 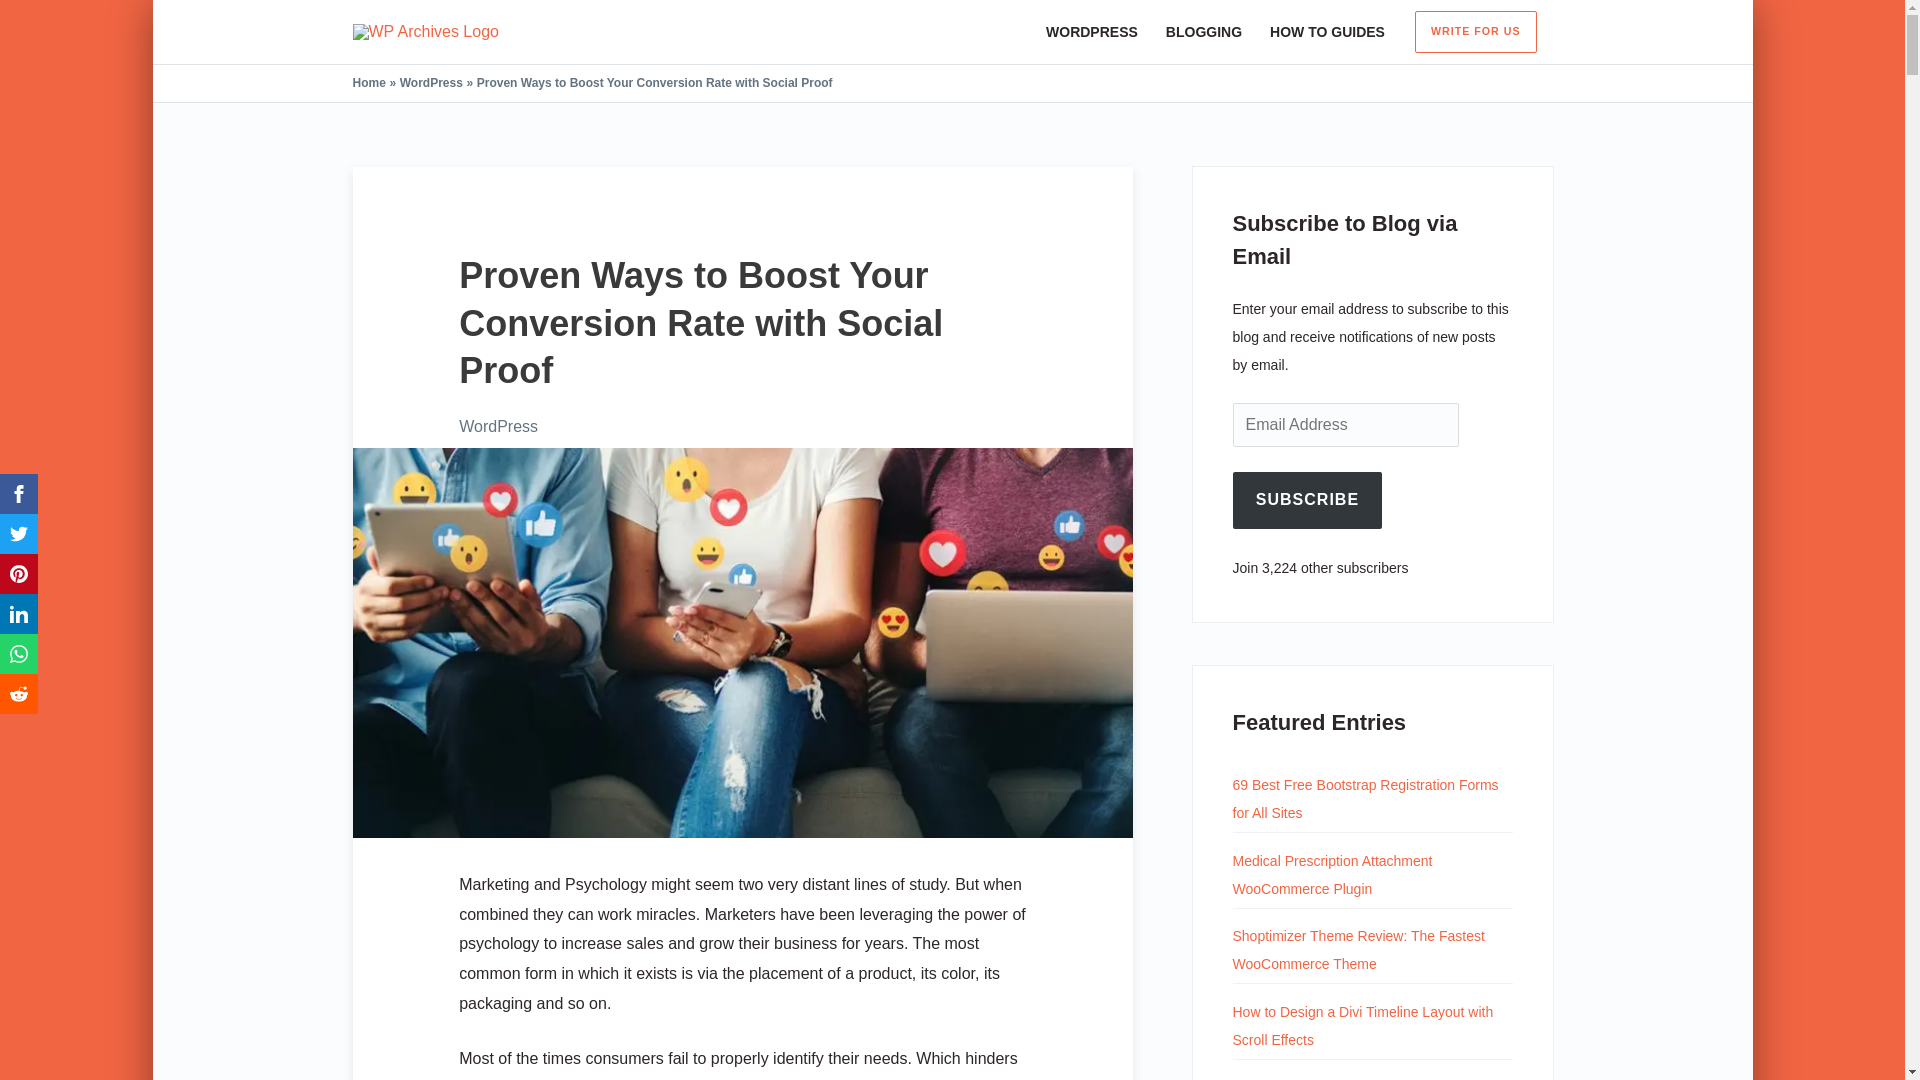 What do you see at coordinates (1327, 32) in the screenshot?
I see `HOW TO GUIDES` at bounding box center [1327, 32].